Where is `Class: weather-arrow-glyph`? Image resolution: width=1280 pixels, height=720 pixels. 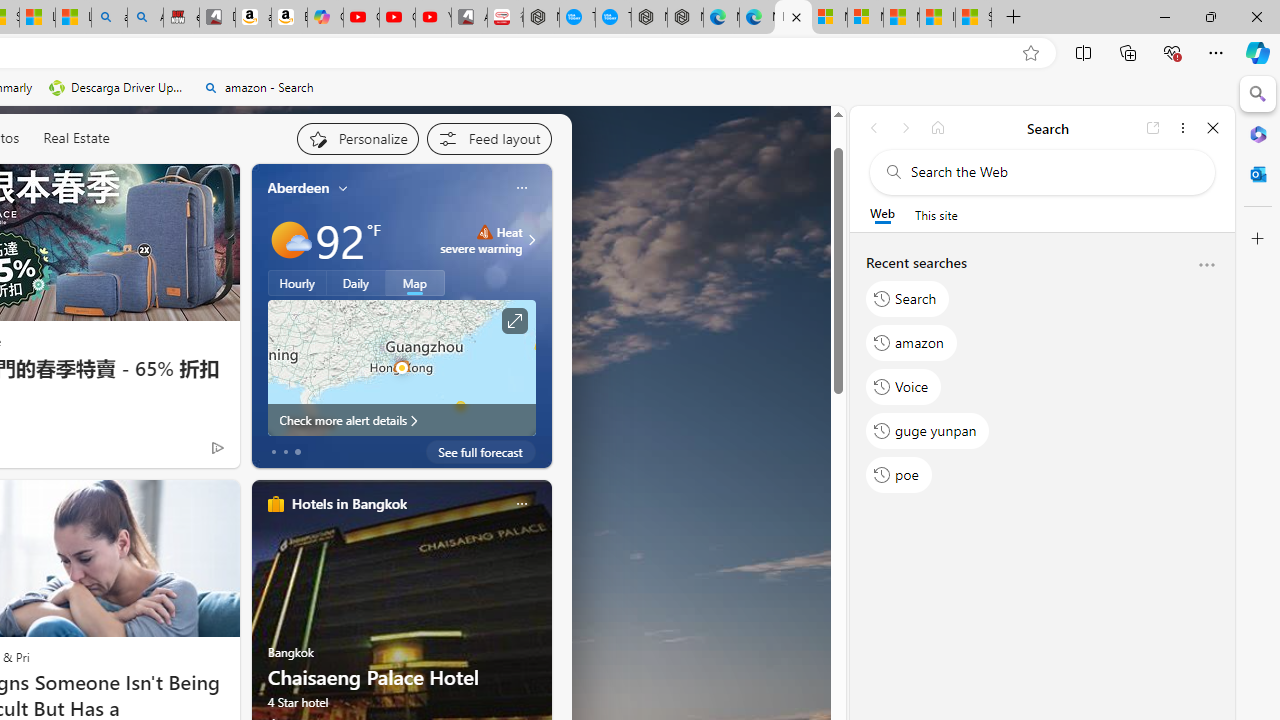 Class: weather-arrow-glyph is located at coordinates (532, 240).